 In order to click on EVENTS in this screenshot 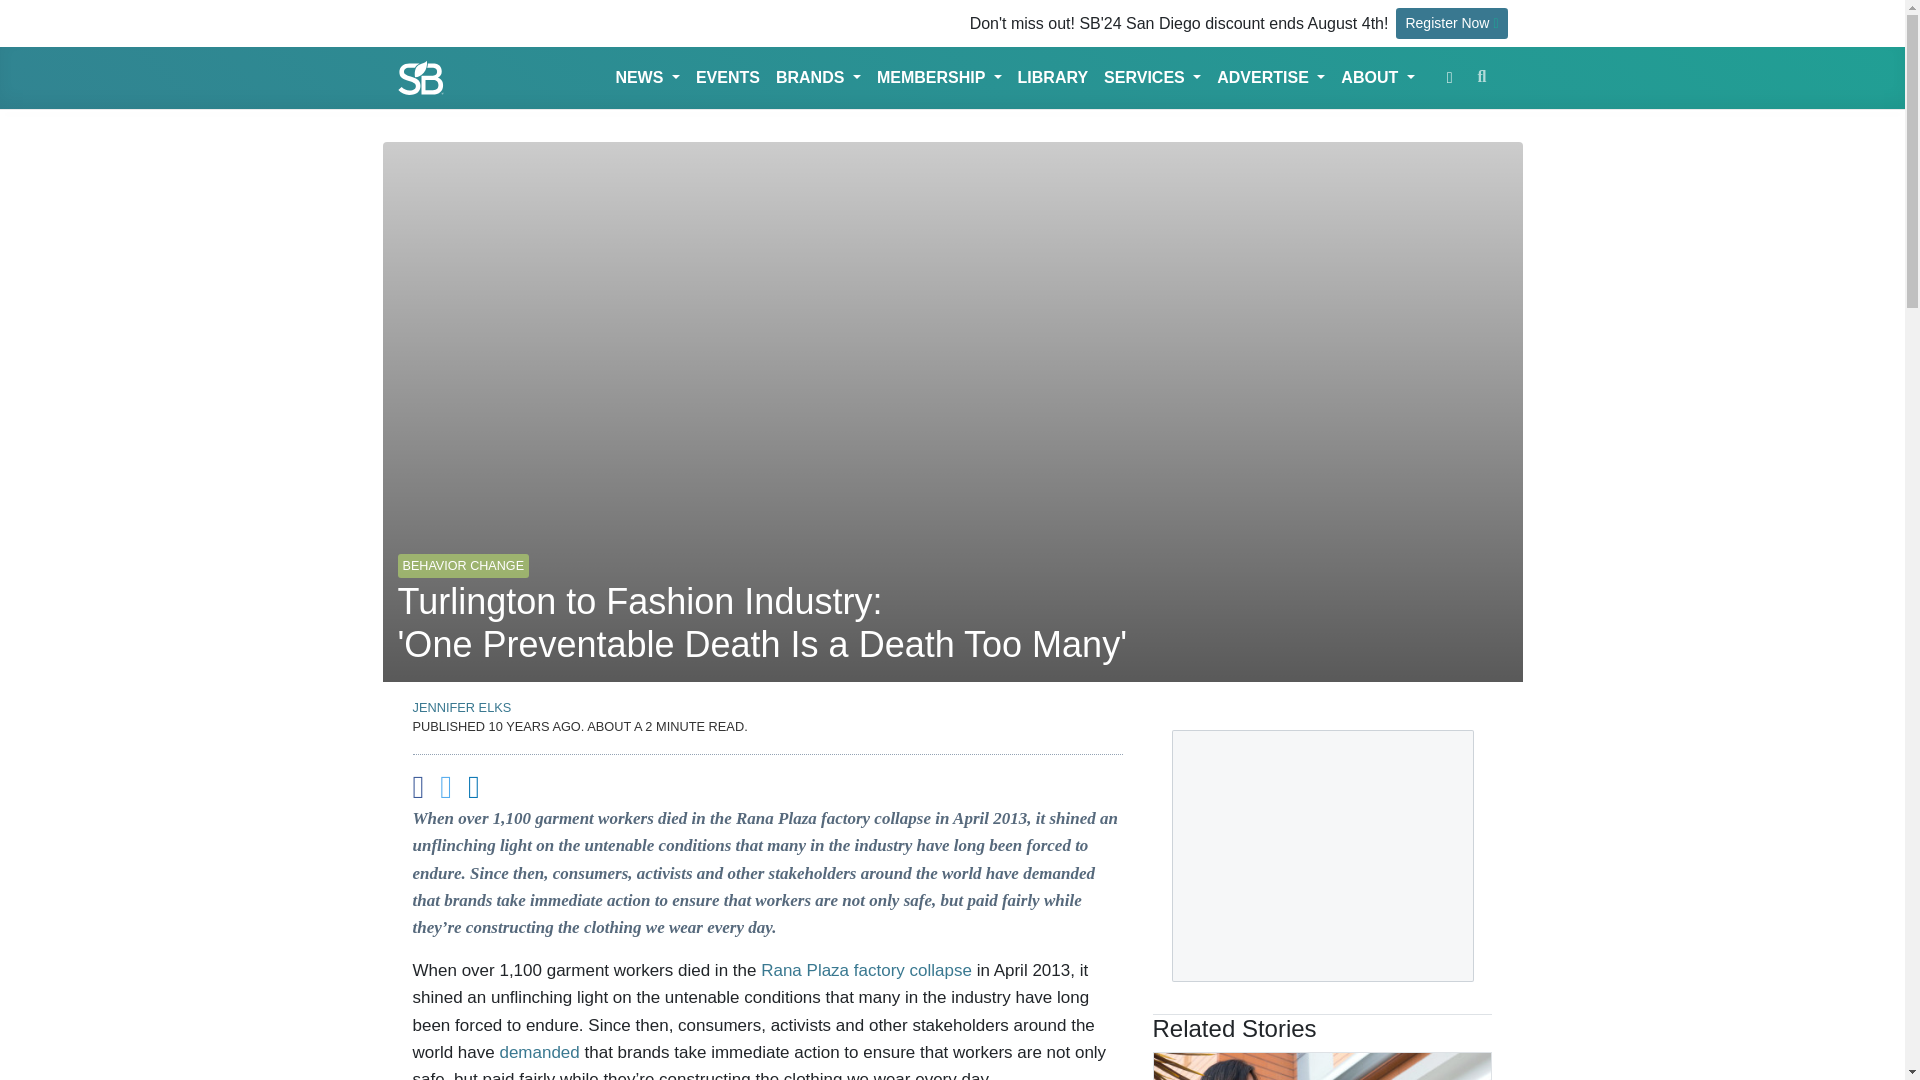, I will do `click(728, 78)`.